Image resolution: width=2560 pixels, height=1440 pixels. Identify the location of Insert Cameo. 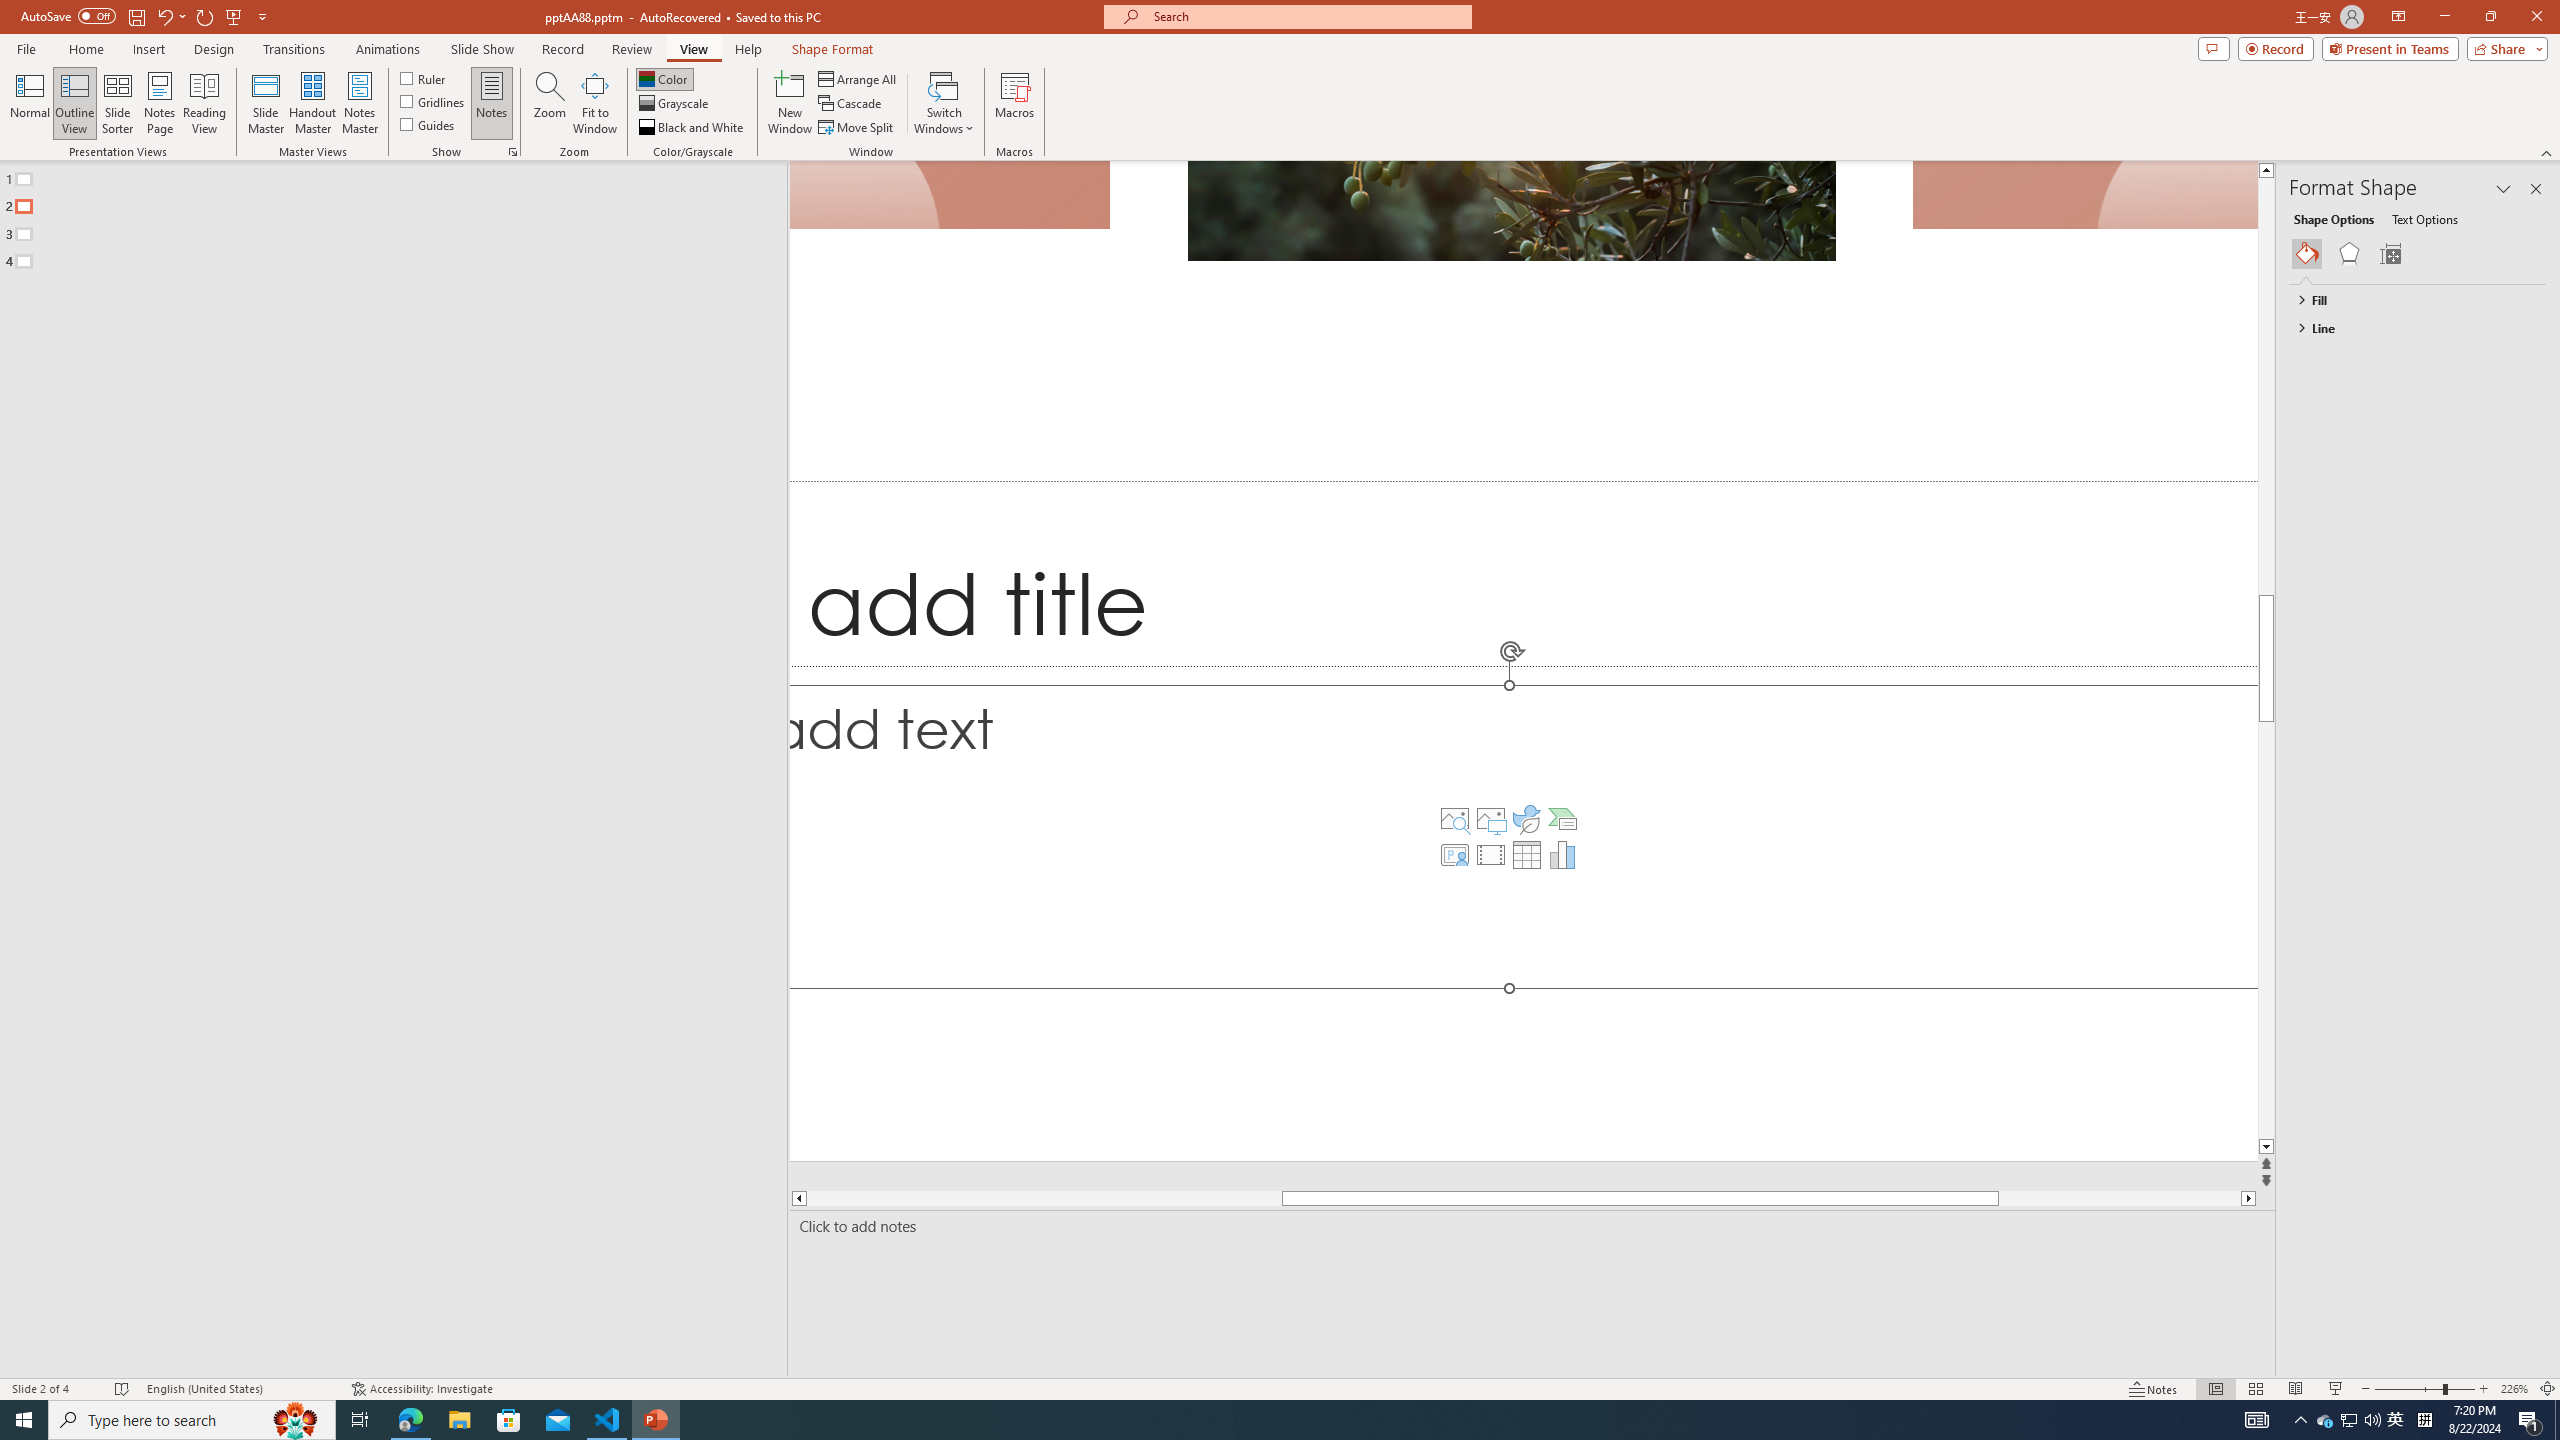
(1455, 855).